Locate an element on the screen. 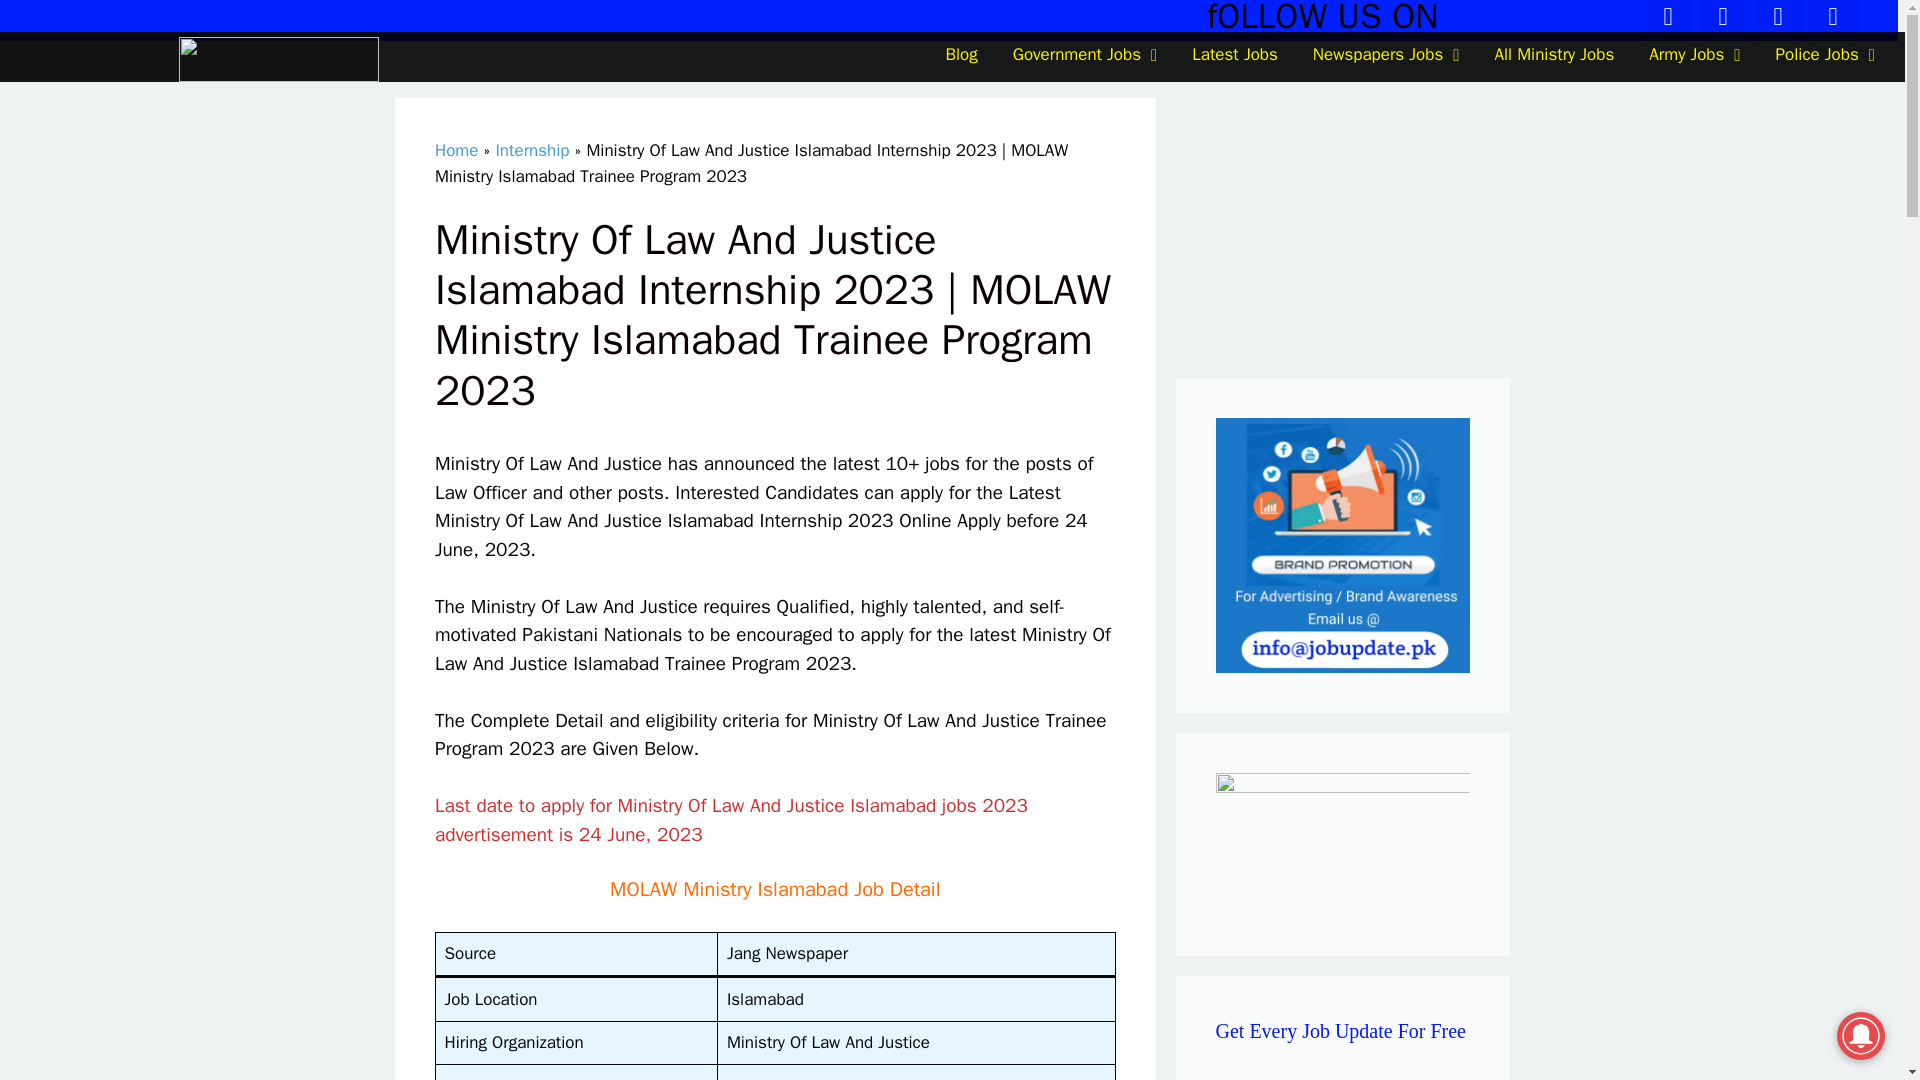 The width and height of the screenshot is (1920, 1080). Blog is located at coordinates (960, 54).